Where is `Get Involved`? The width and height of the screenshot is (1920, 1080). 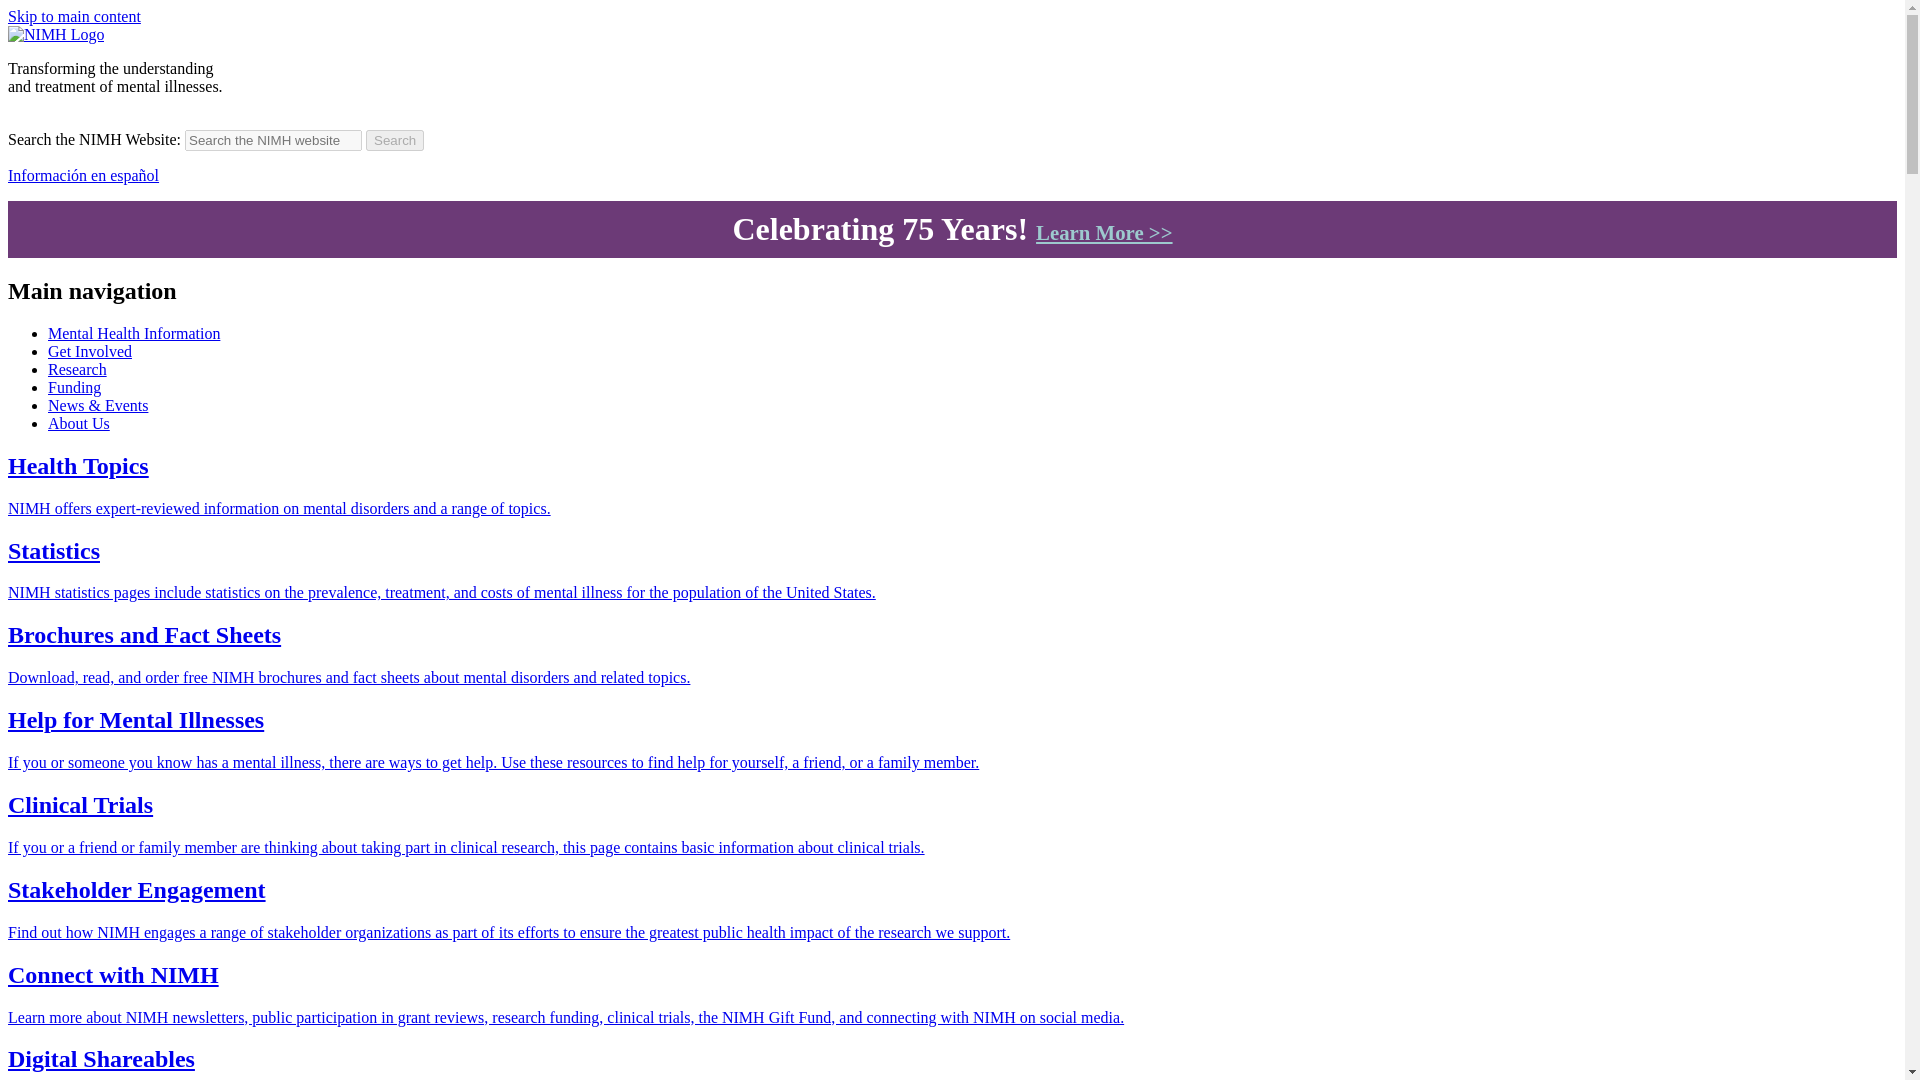 Get Involved is located at coordinates (90, 351).